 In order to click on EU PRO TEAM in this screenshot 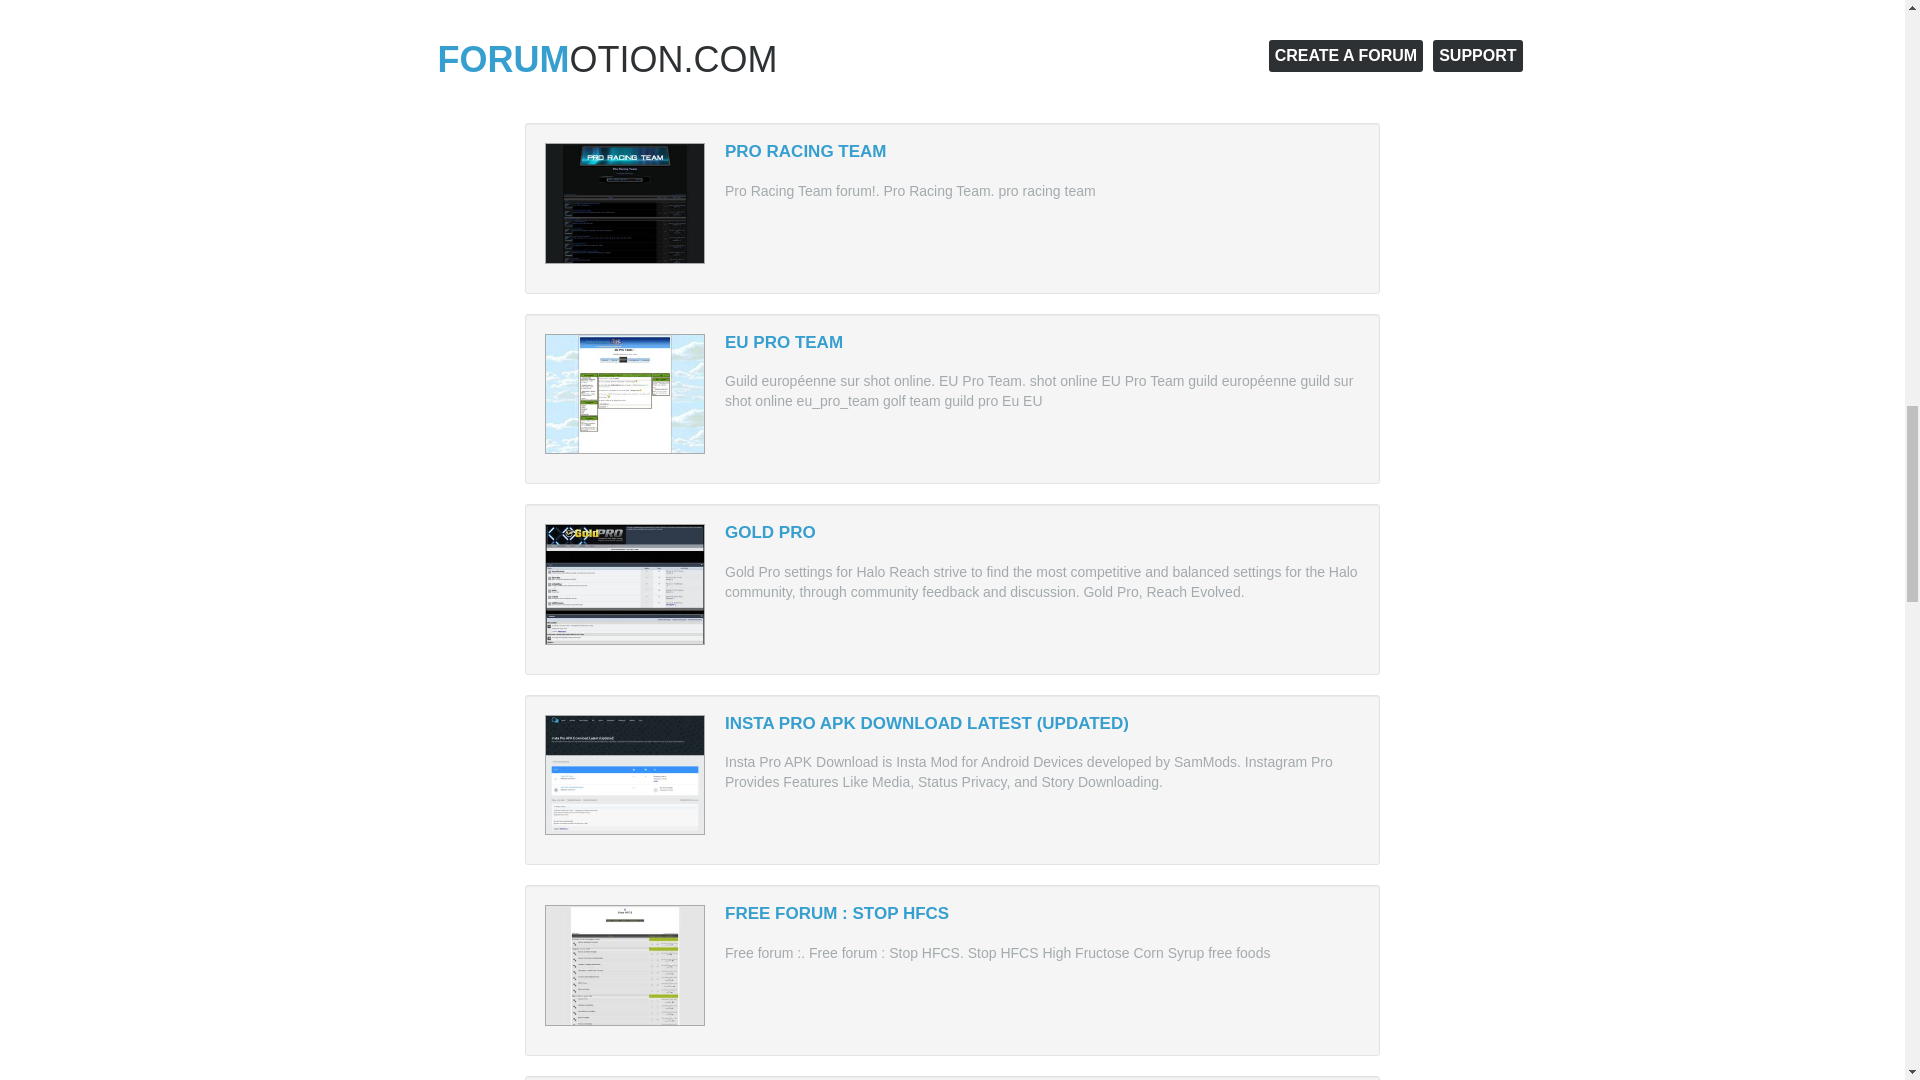, I will do `click(784, 342)`.